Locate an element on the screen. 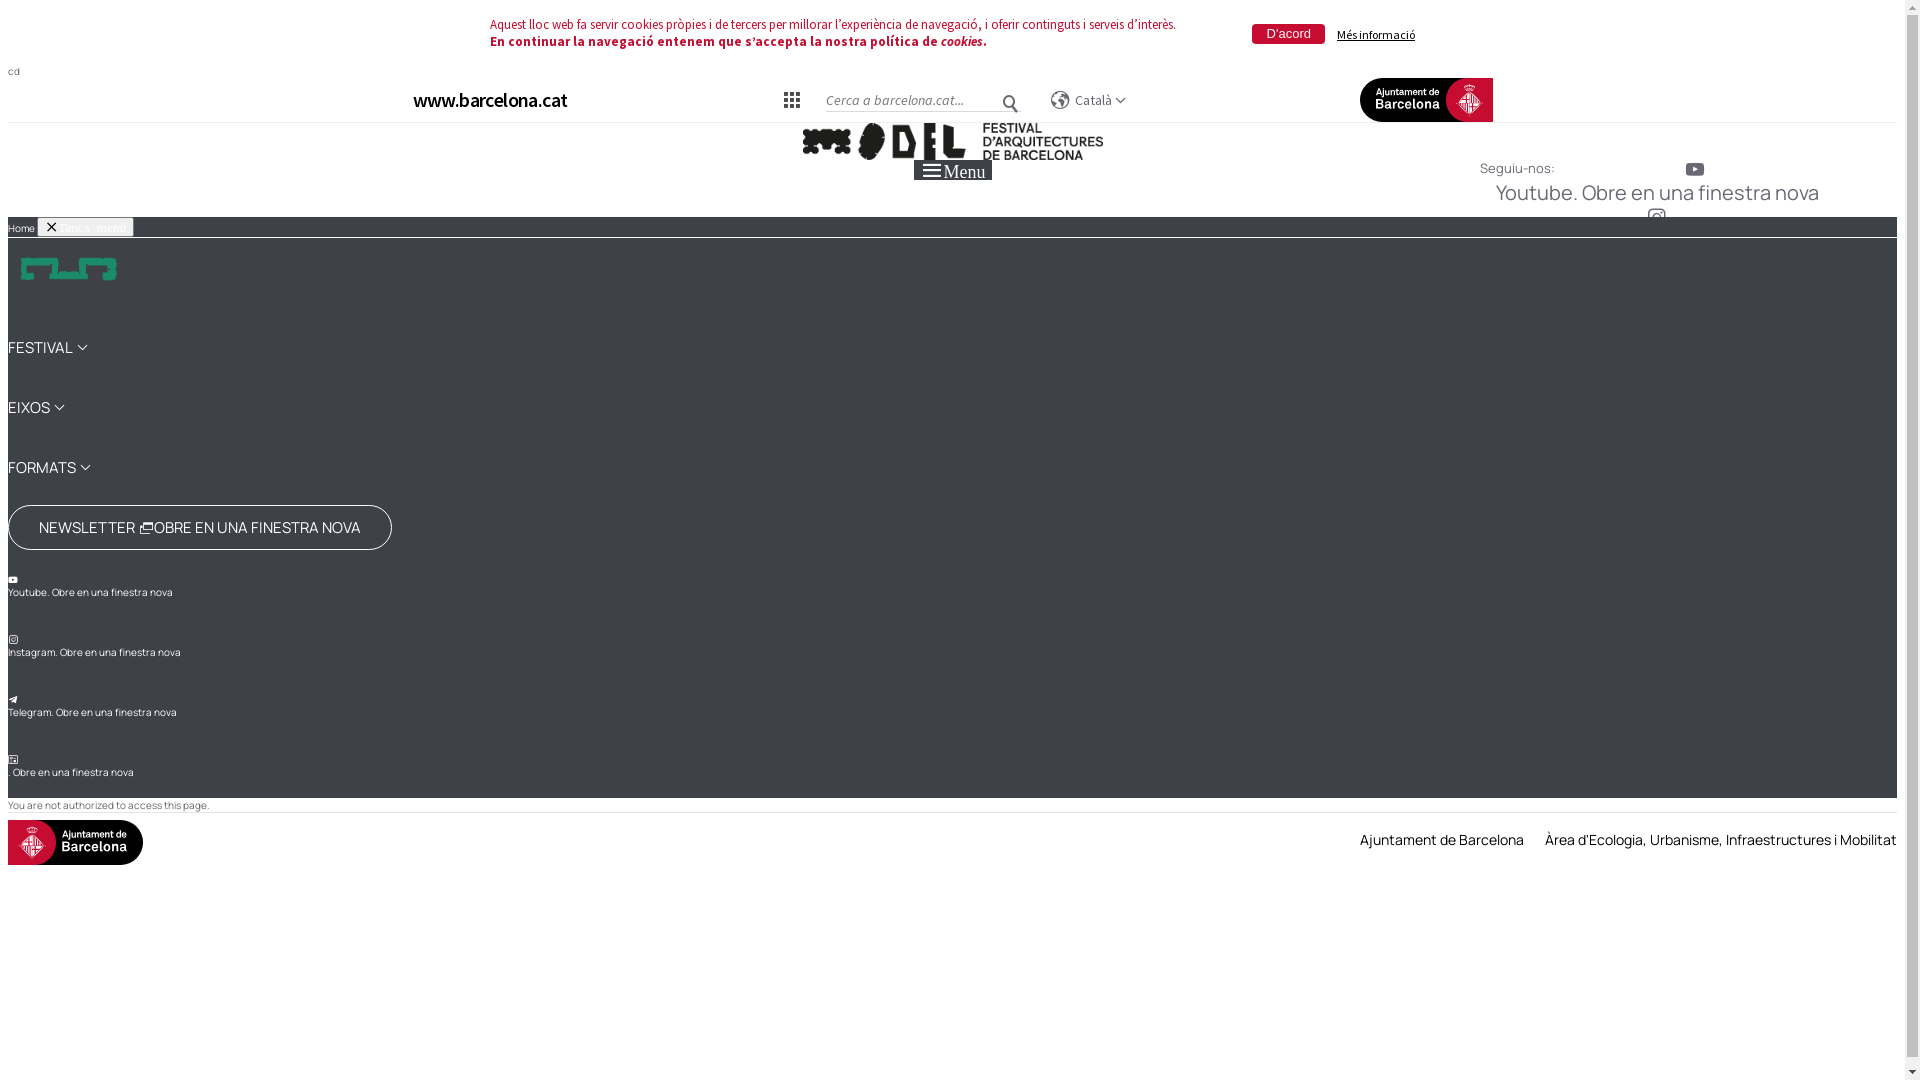  Telegram. Obre en una finestra nova is located at coordinates (1654, 277).